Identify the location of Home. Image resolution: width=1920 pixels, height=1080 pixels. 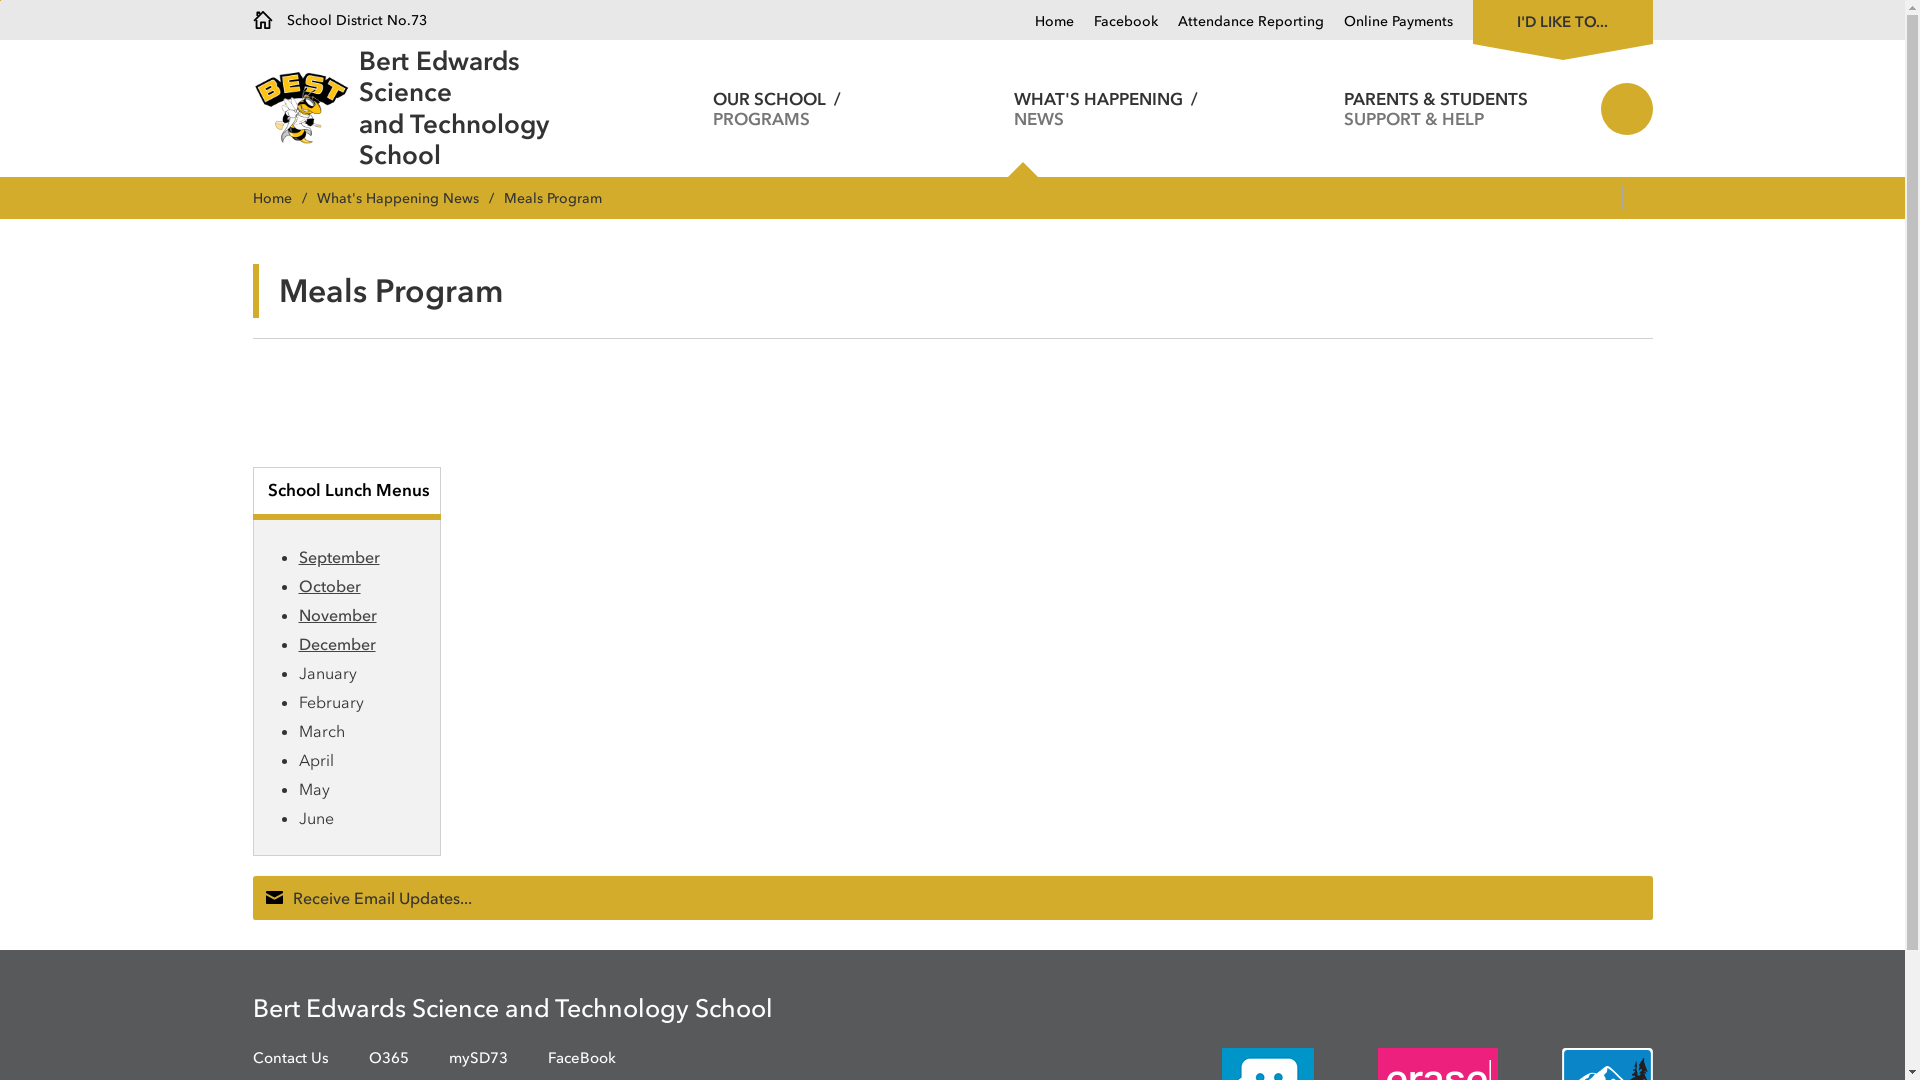
(284, 198).